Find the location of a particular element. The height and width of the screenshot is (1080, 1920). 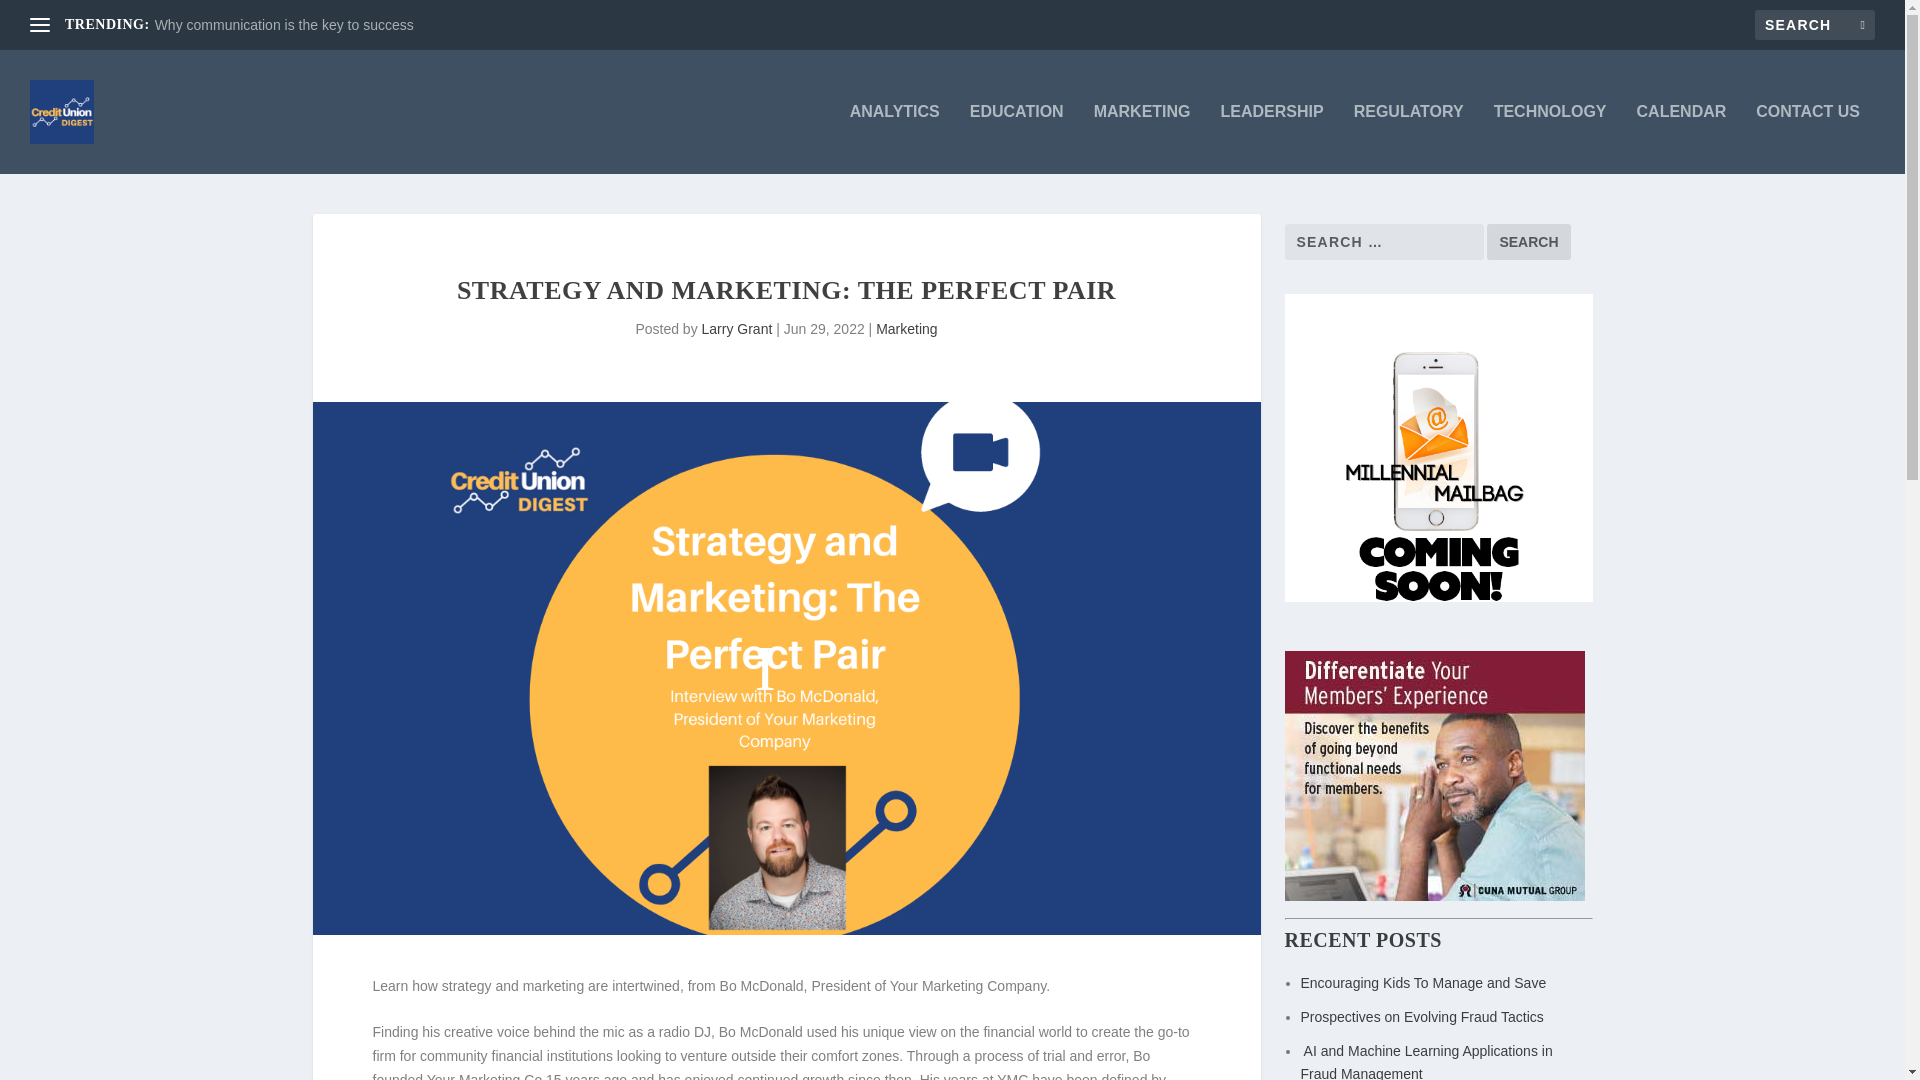

REGULATORY is located at coordinates (1408, 138).